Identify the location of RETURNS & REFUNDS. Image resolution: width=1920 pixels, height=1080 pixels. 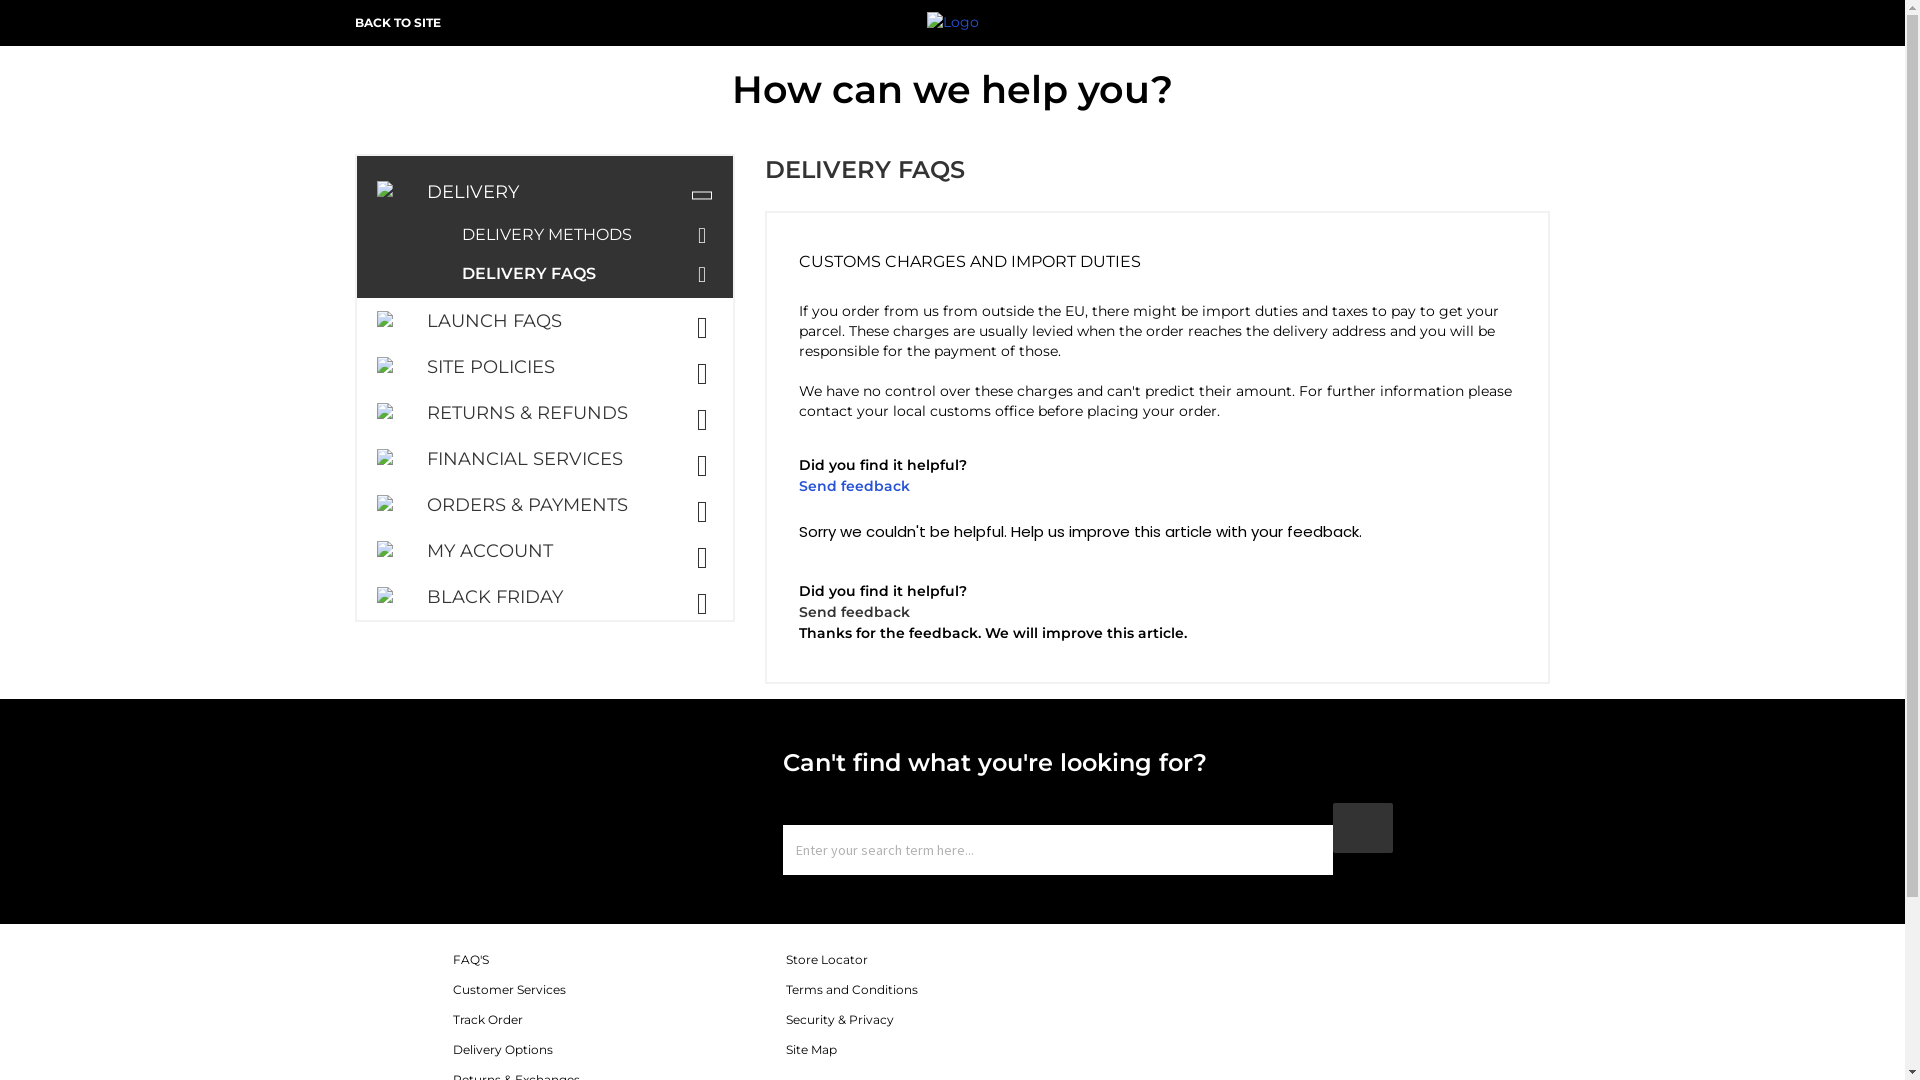
(545, 413).